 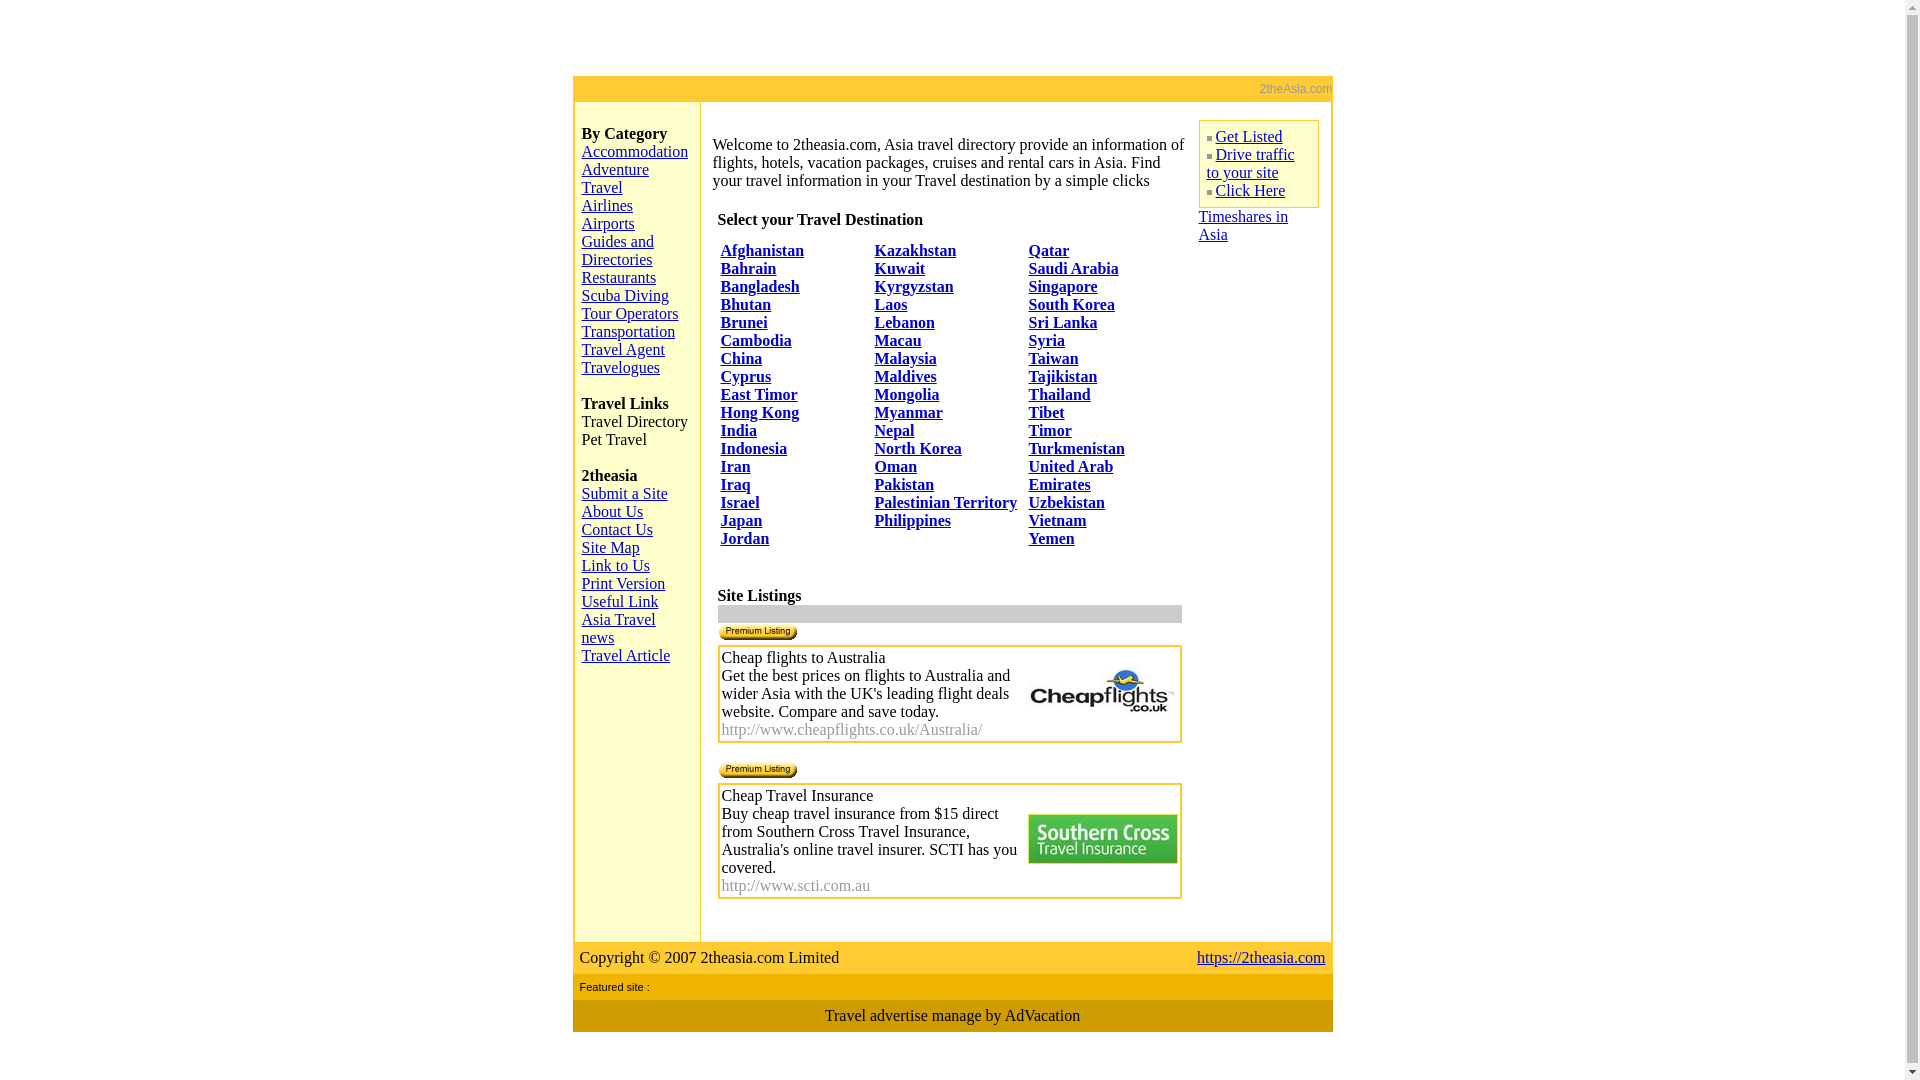 What do you see at coordinates (613, 512) in the screenshot?
I see `About Us` at bounding box center [613, 512].